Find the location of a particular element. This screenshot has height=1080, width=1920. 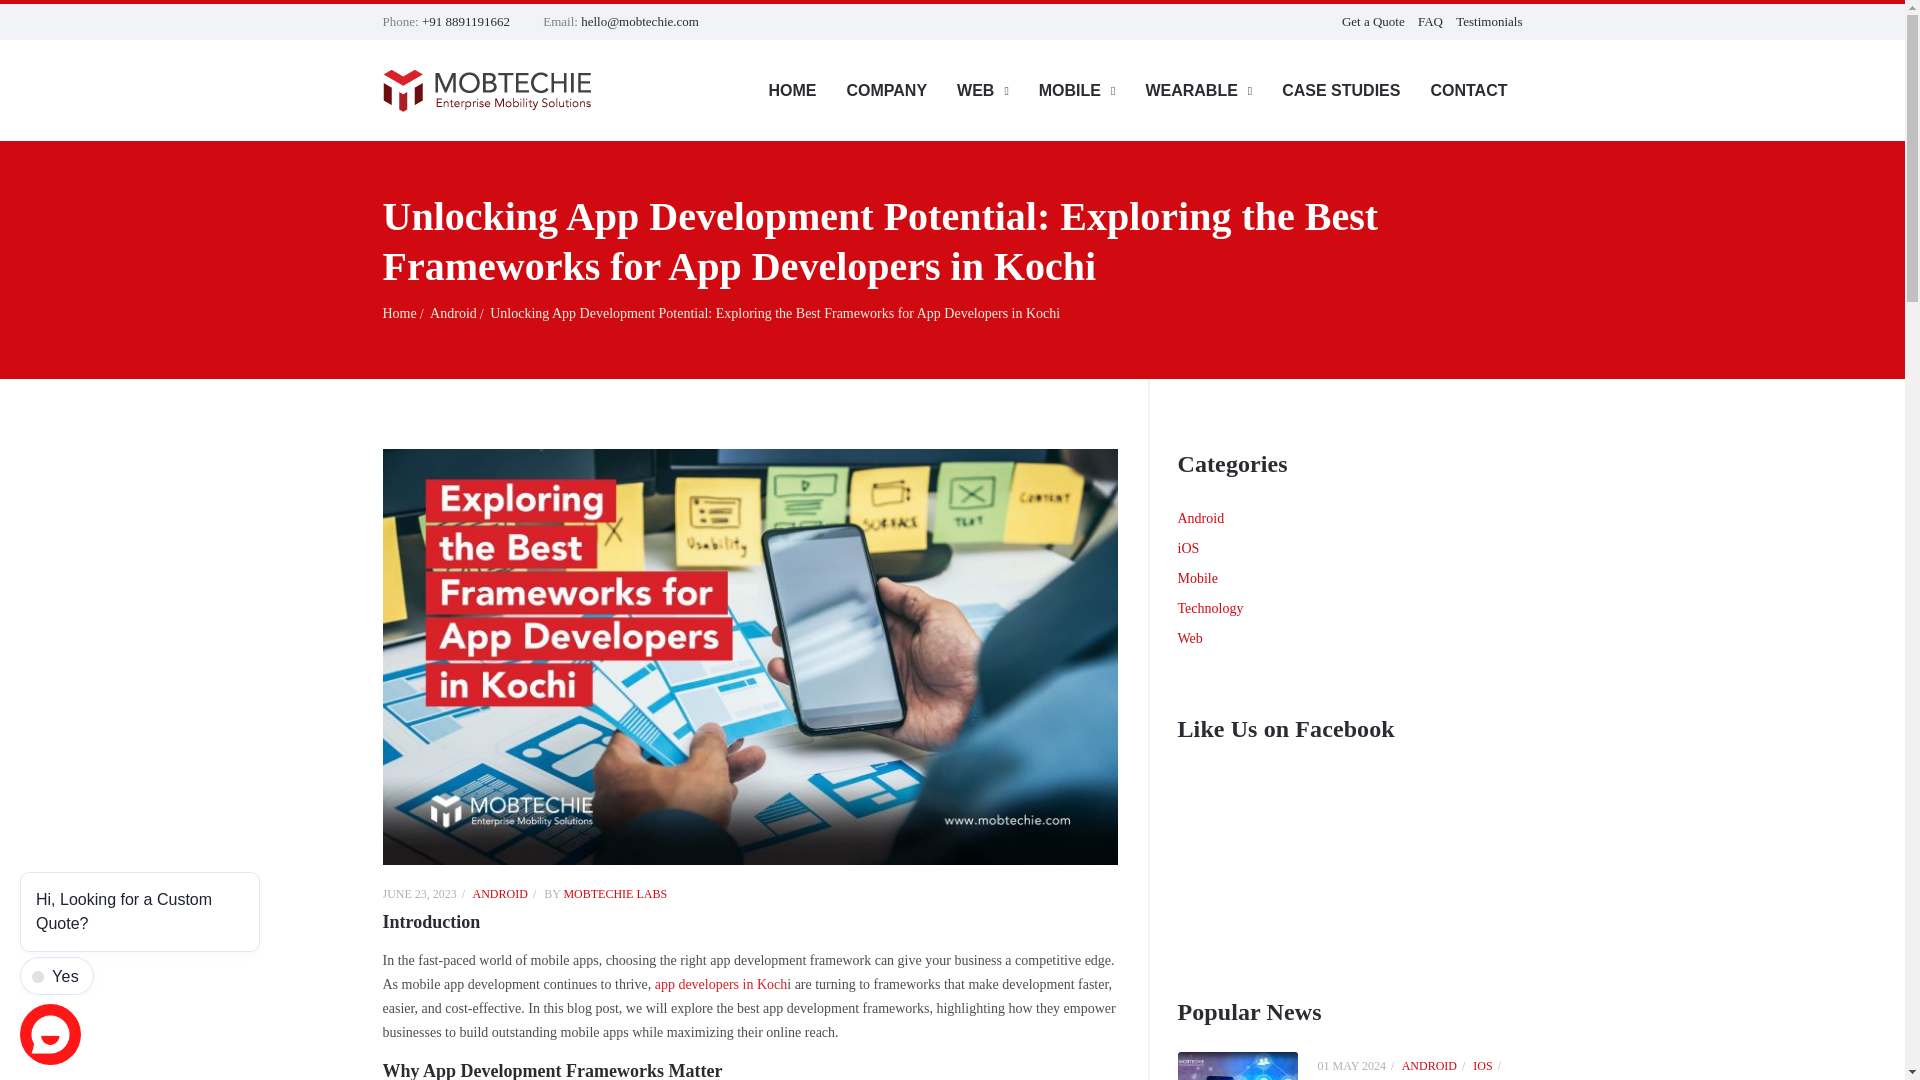

Testimonials is located at coordinates (1488, 22).